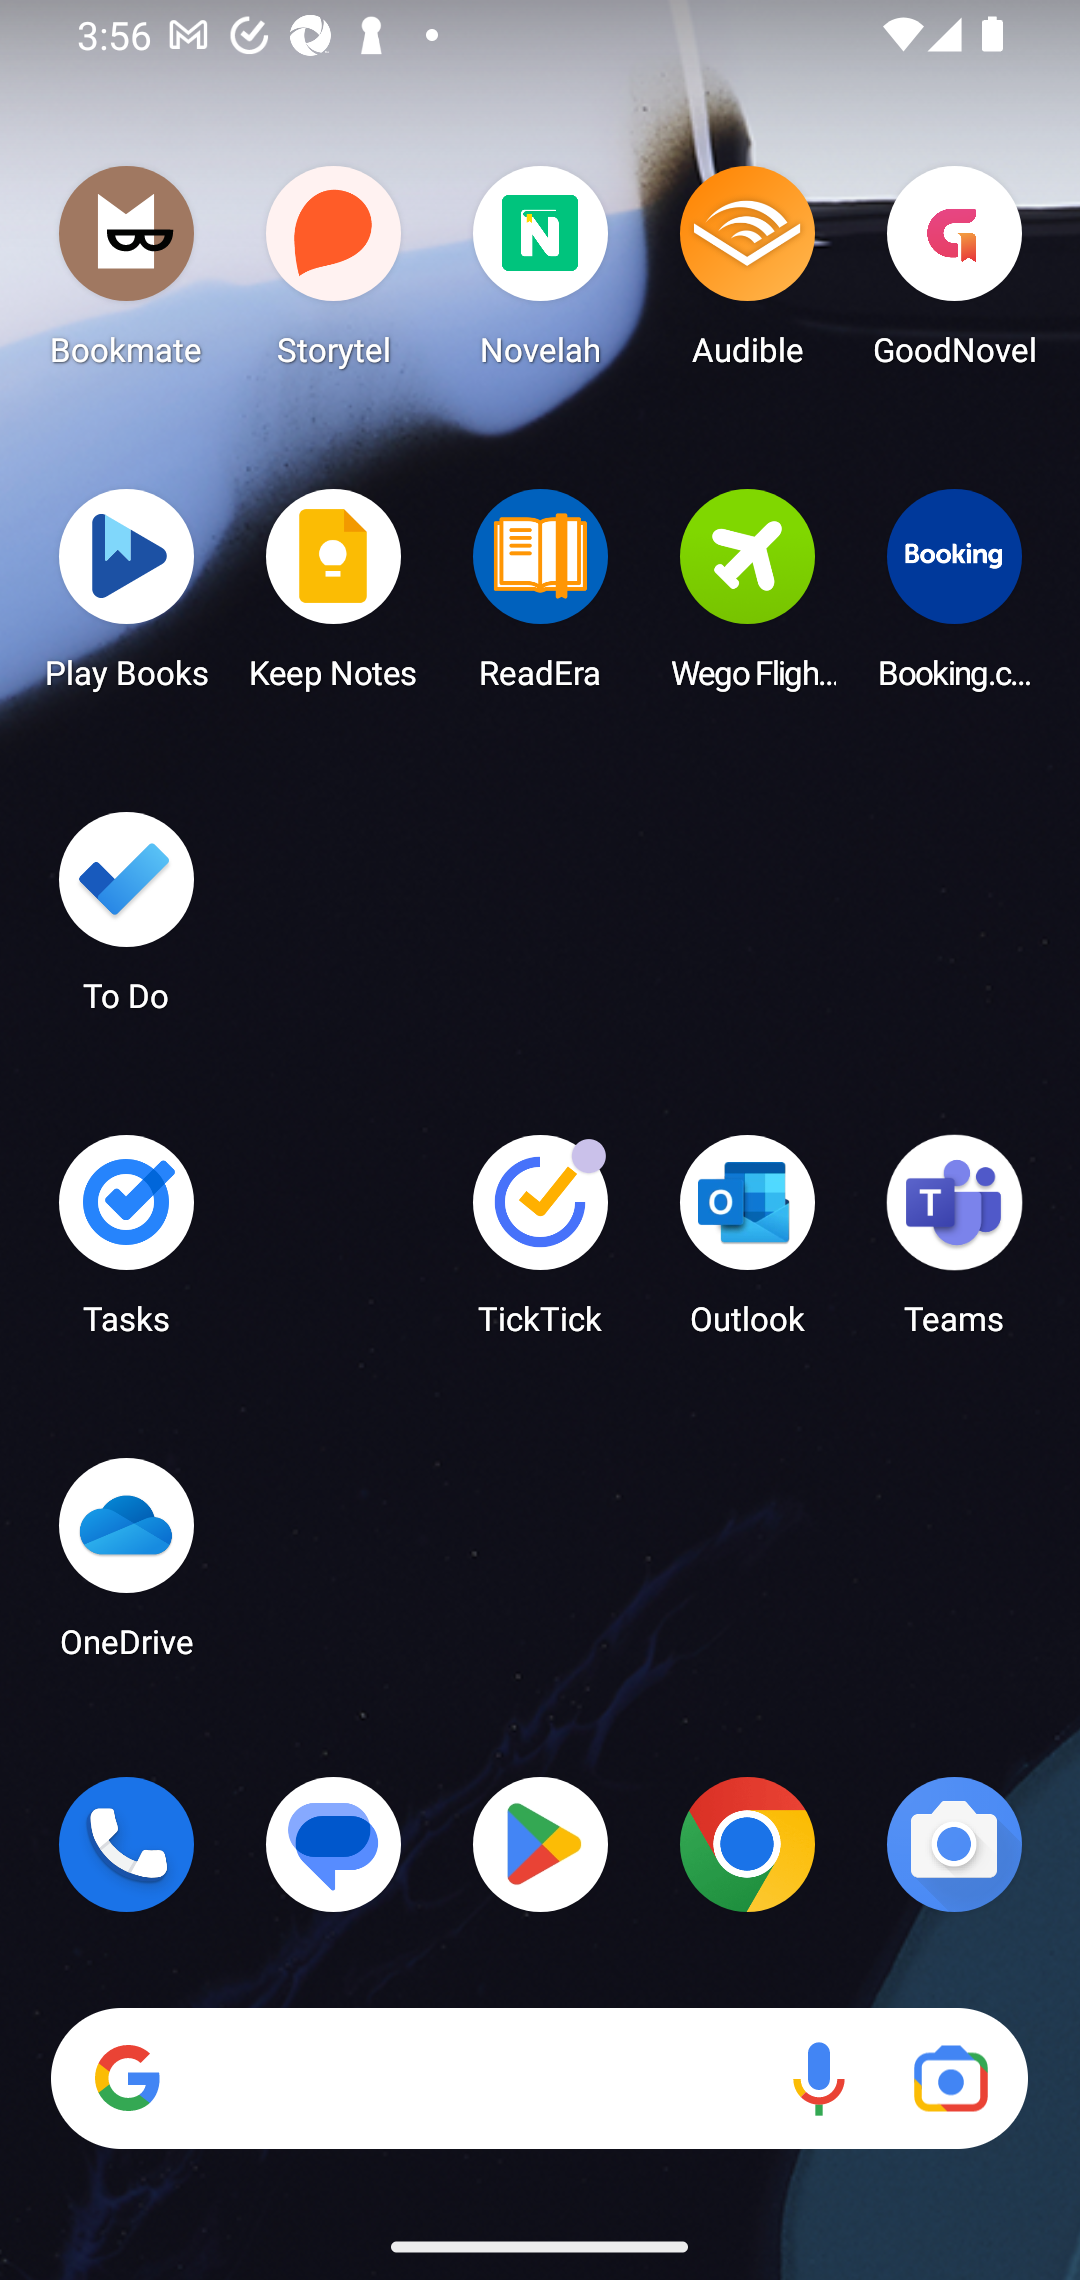  Describe the element at coordinates (818, 2079) in the screenshot. I see `Voice search` at that location.